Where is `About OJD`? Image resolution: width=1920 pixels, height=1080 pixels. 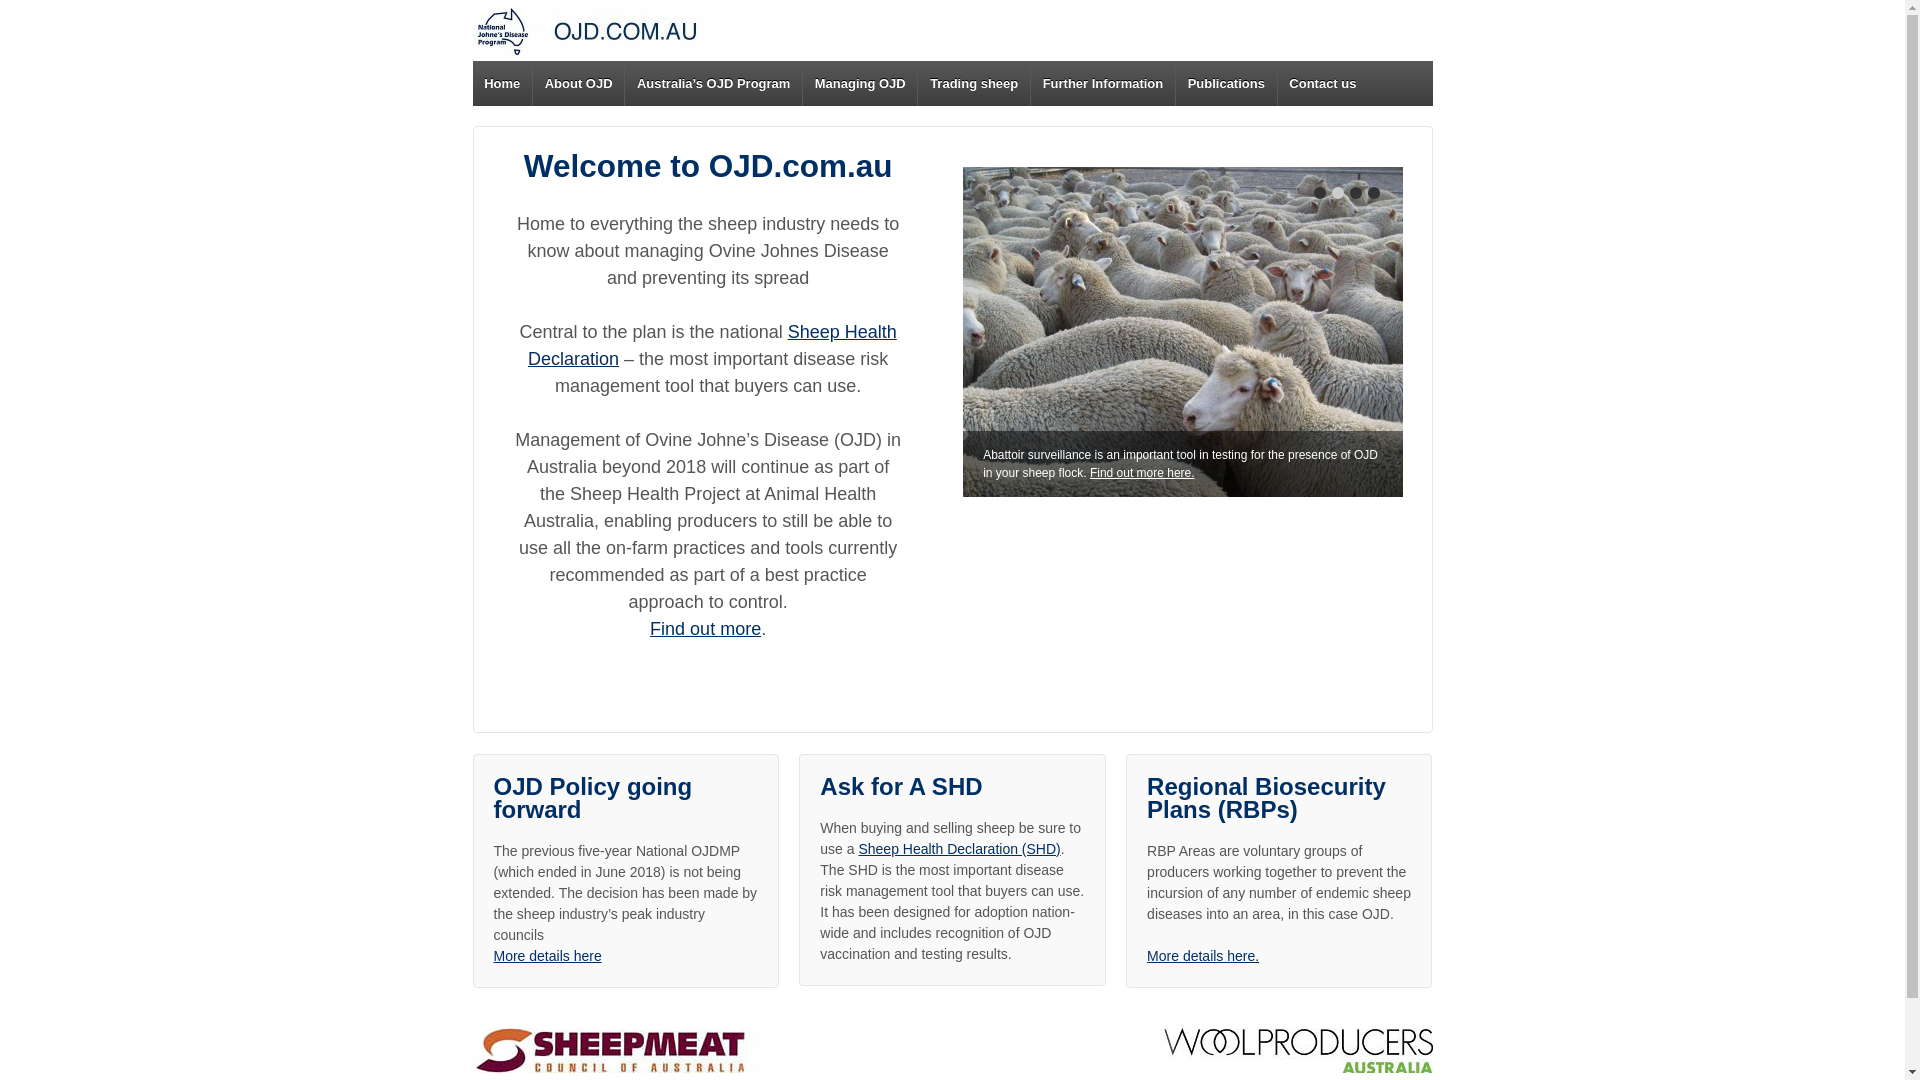 About OJD is located at coordinates (578, 84).